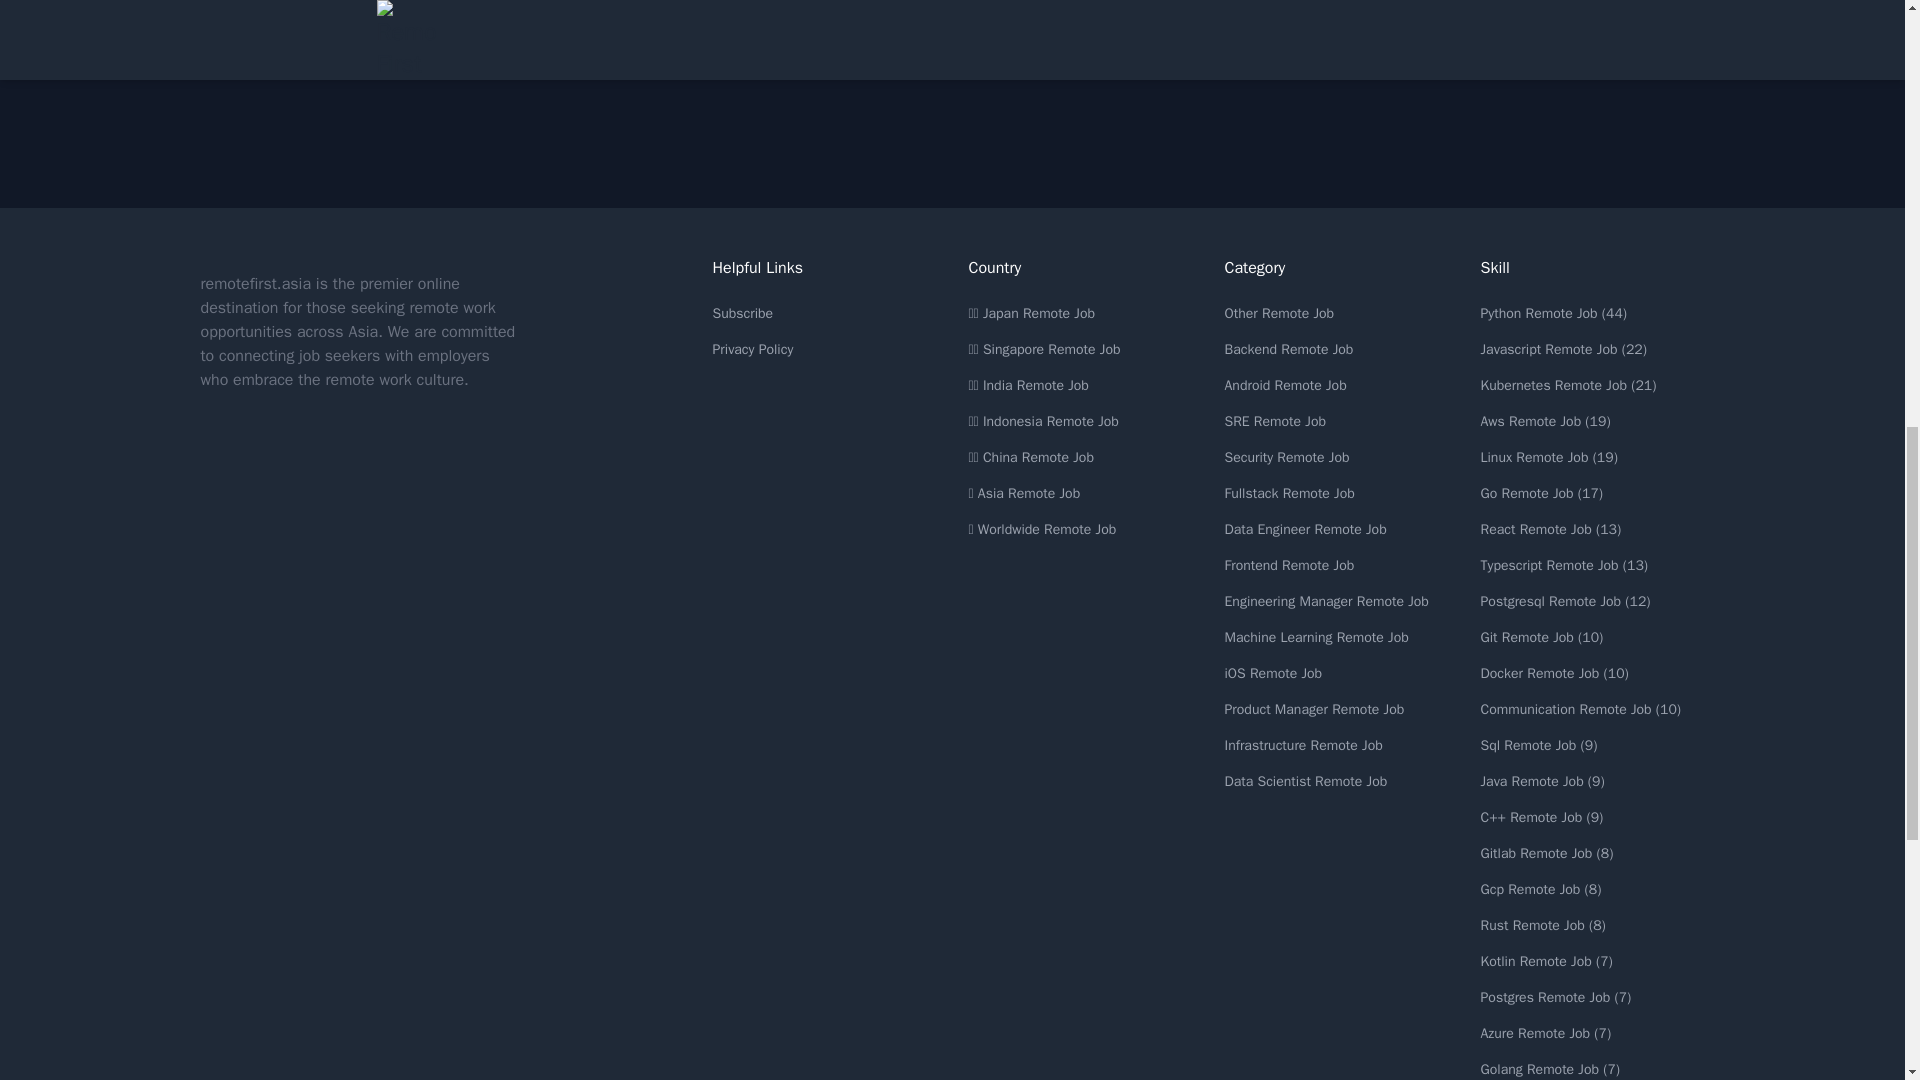 The image size is (1920, 1080). What do you see at coordinates (1303, 744) in the screenshot?
I see `Infrastructure Remote Job` at bounding box center [1303, 744].